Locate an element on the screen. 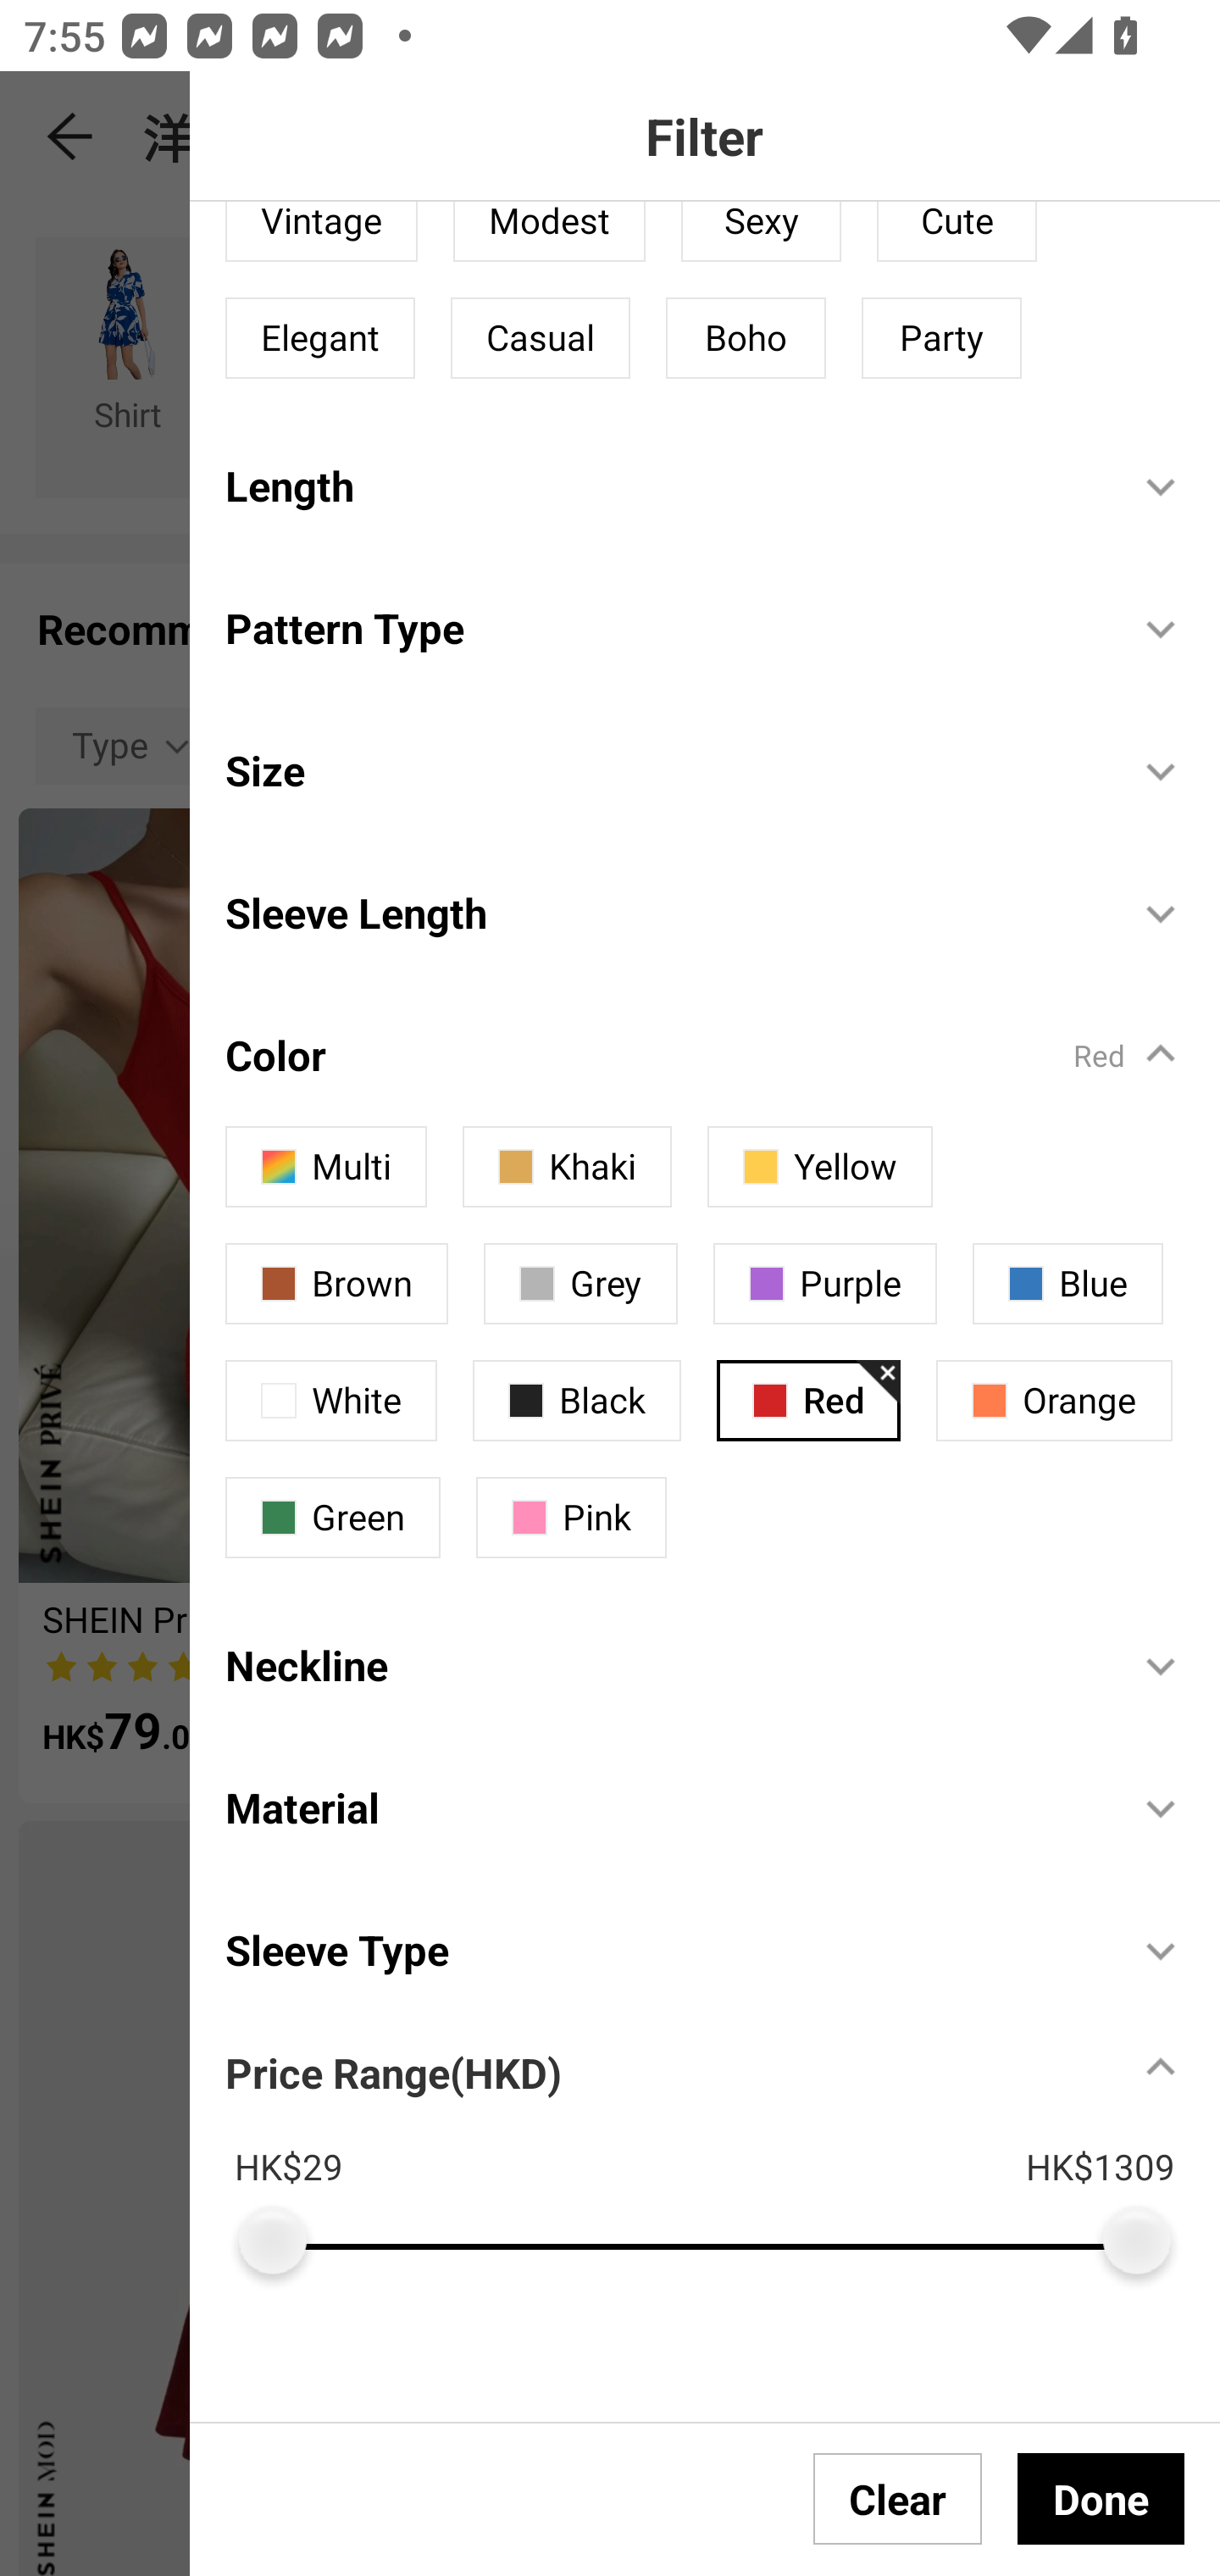 The image size is (1220, 2576). Party is located at coordinates (941, 337).